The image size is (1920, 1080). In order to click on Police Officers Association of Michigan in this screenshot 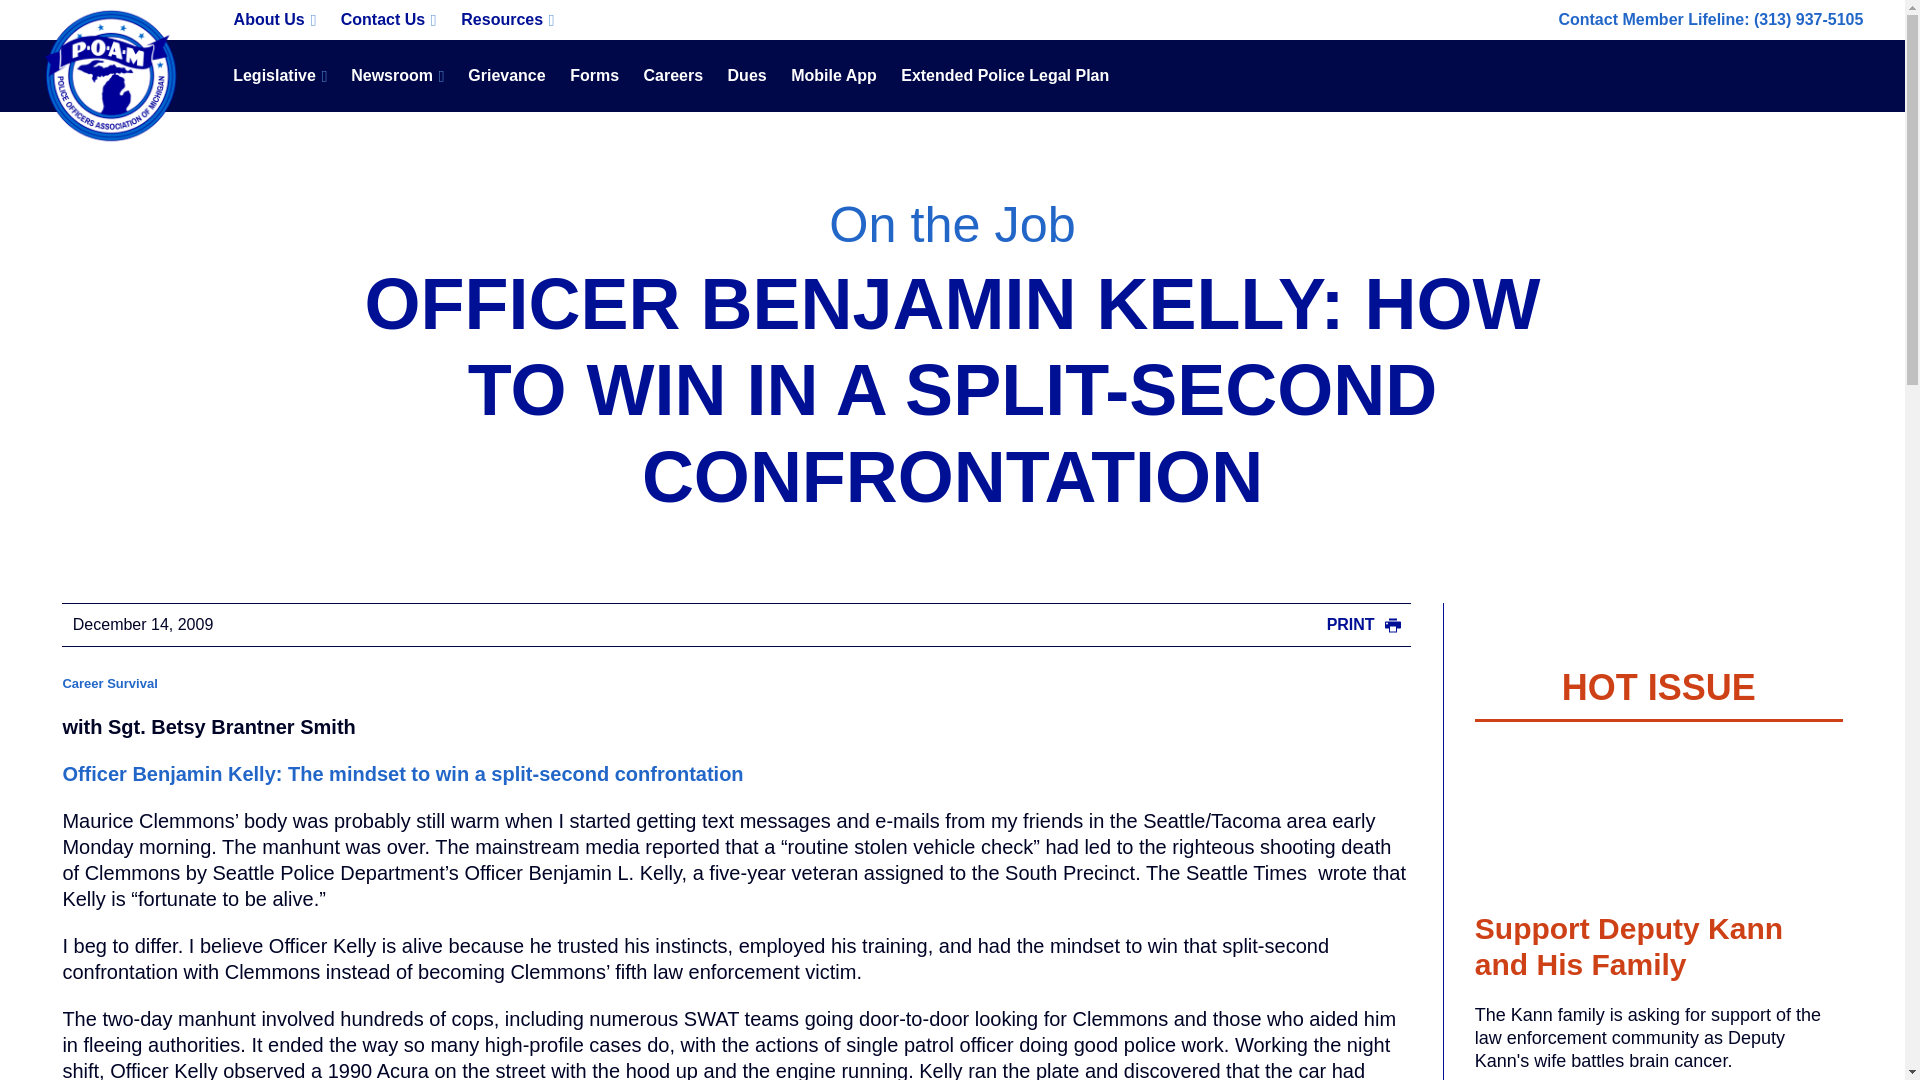, I will do `click(112, 76)`.